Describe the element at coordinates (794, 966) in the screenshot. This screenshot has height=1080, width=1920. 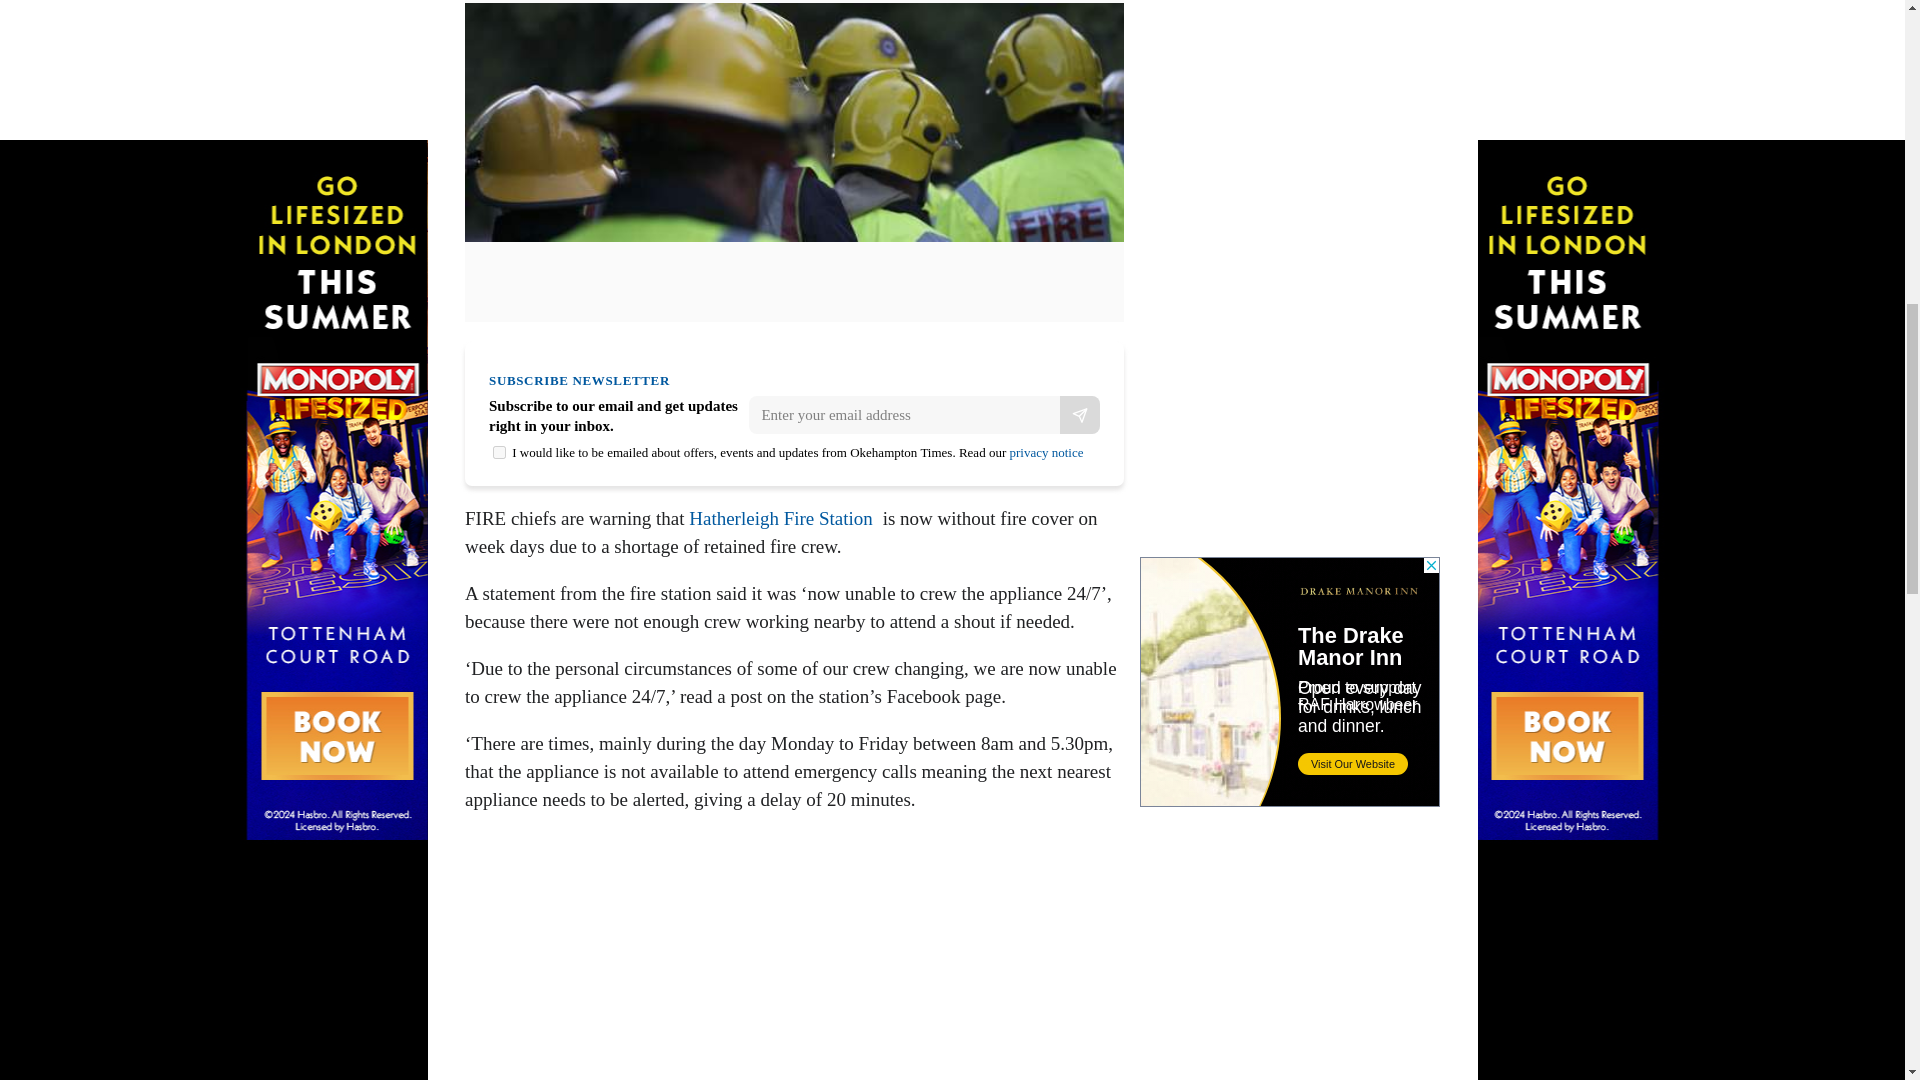
I see `3rd party ad content` at that location.